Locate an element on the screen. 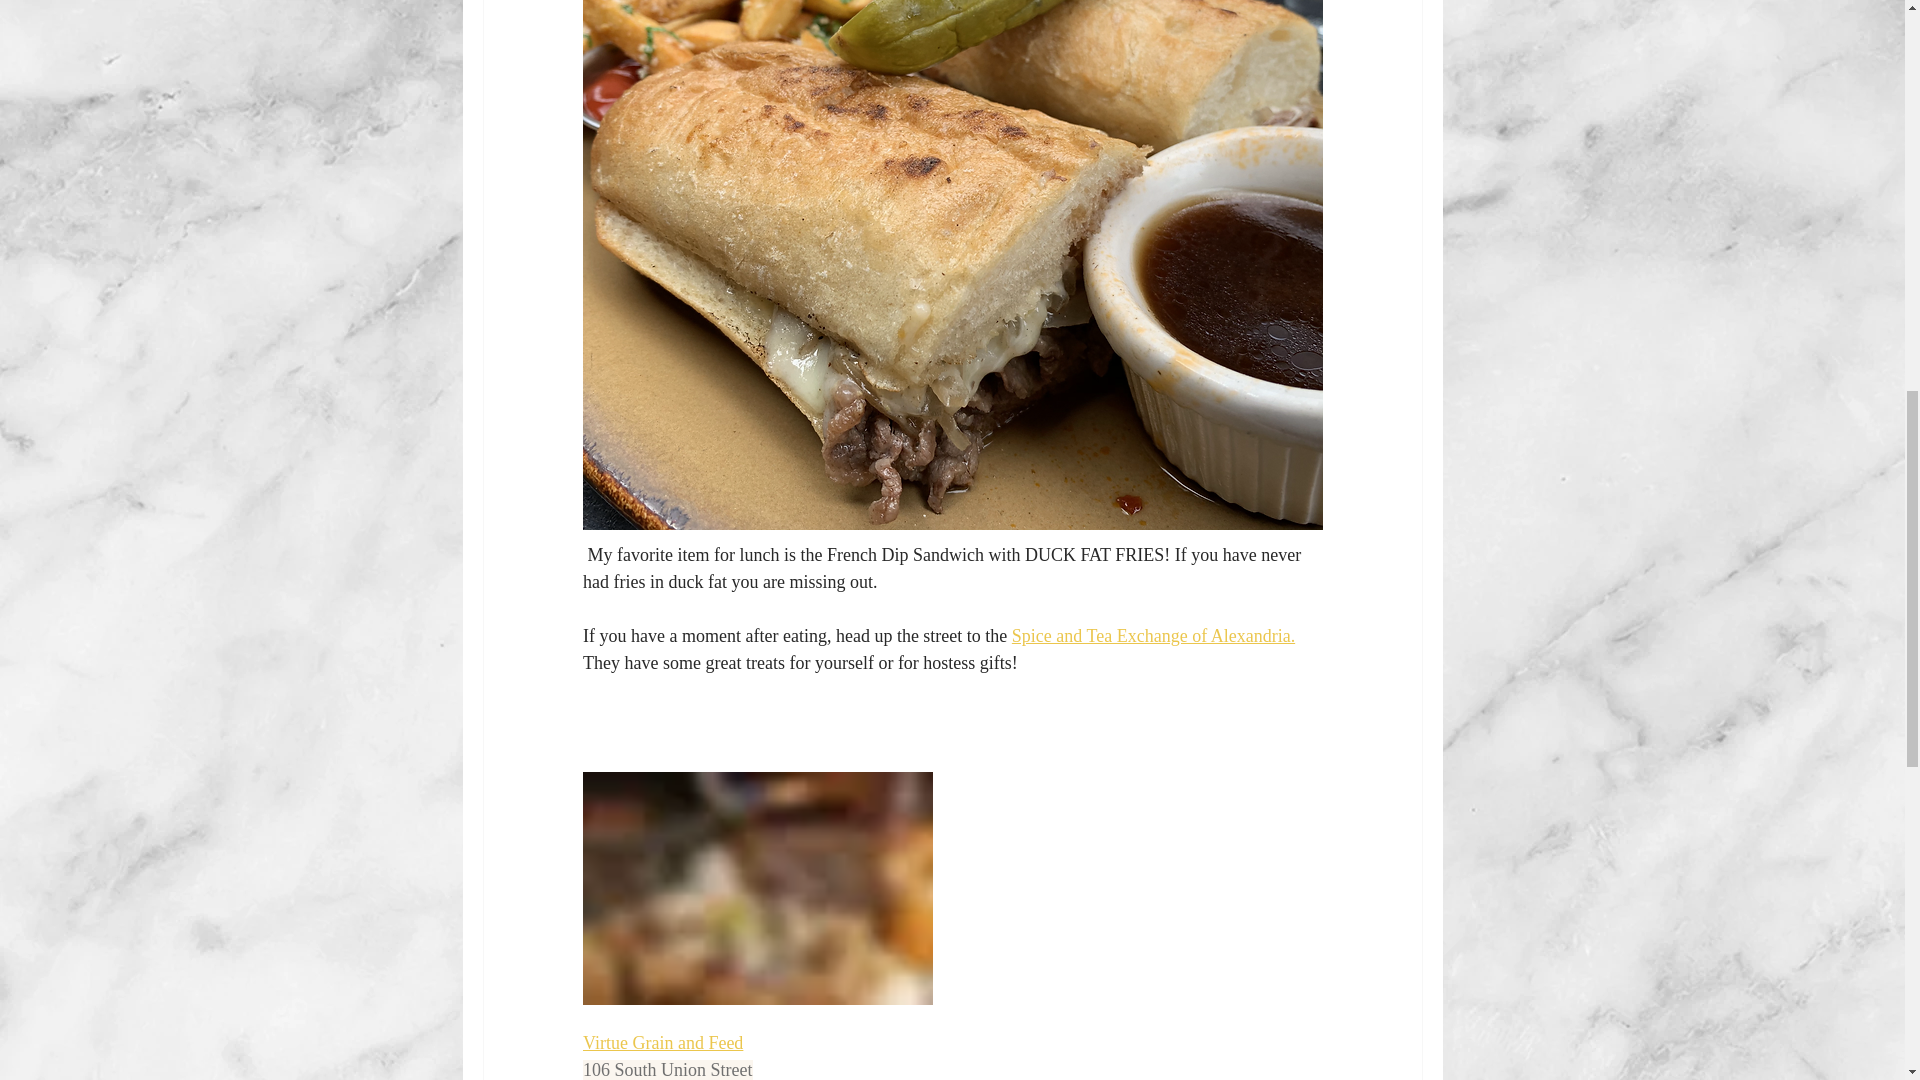 This screenshot has height=1080, width=1920. Spice and Tea Exchange of Alexandria. is located at coordinates (1152, 636).